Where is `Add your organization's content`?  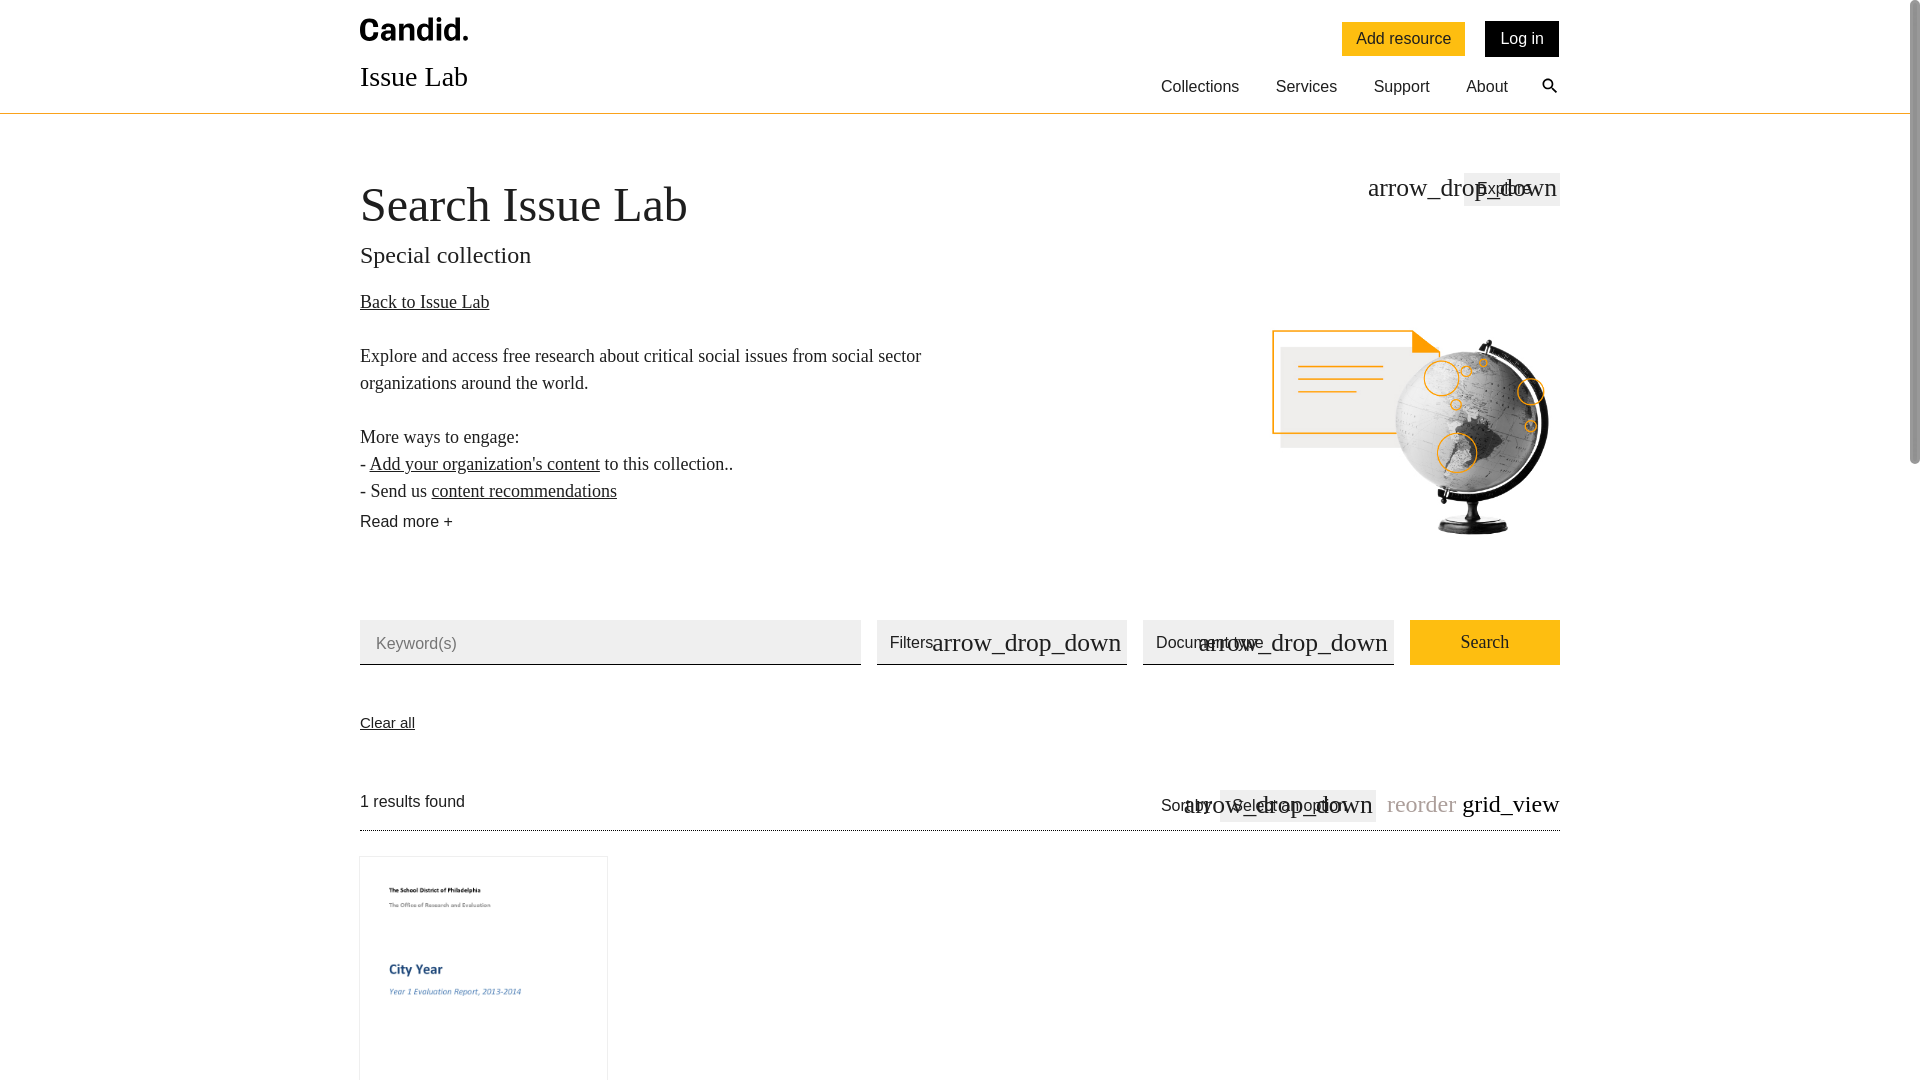 Add your organization's content is located at coordinates (484, 464).